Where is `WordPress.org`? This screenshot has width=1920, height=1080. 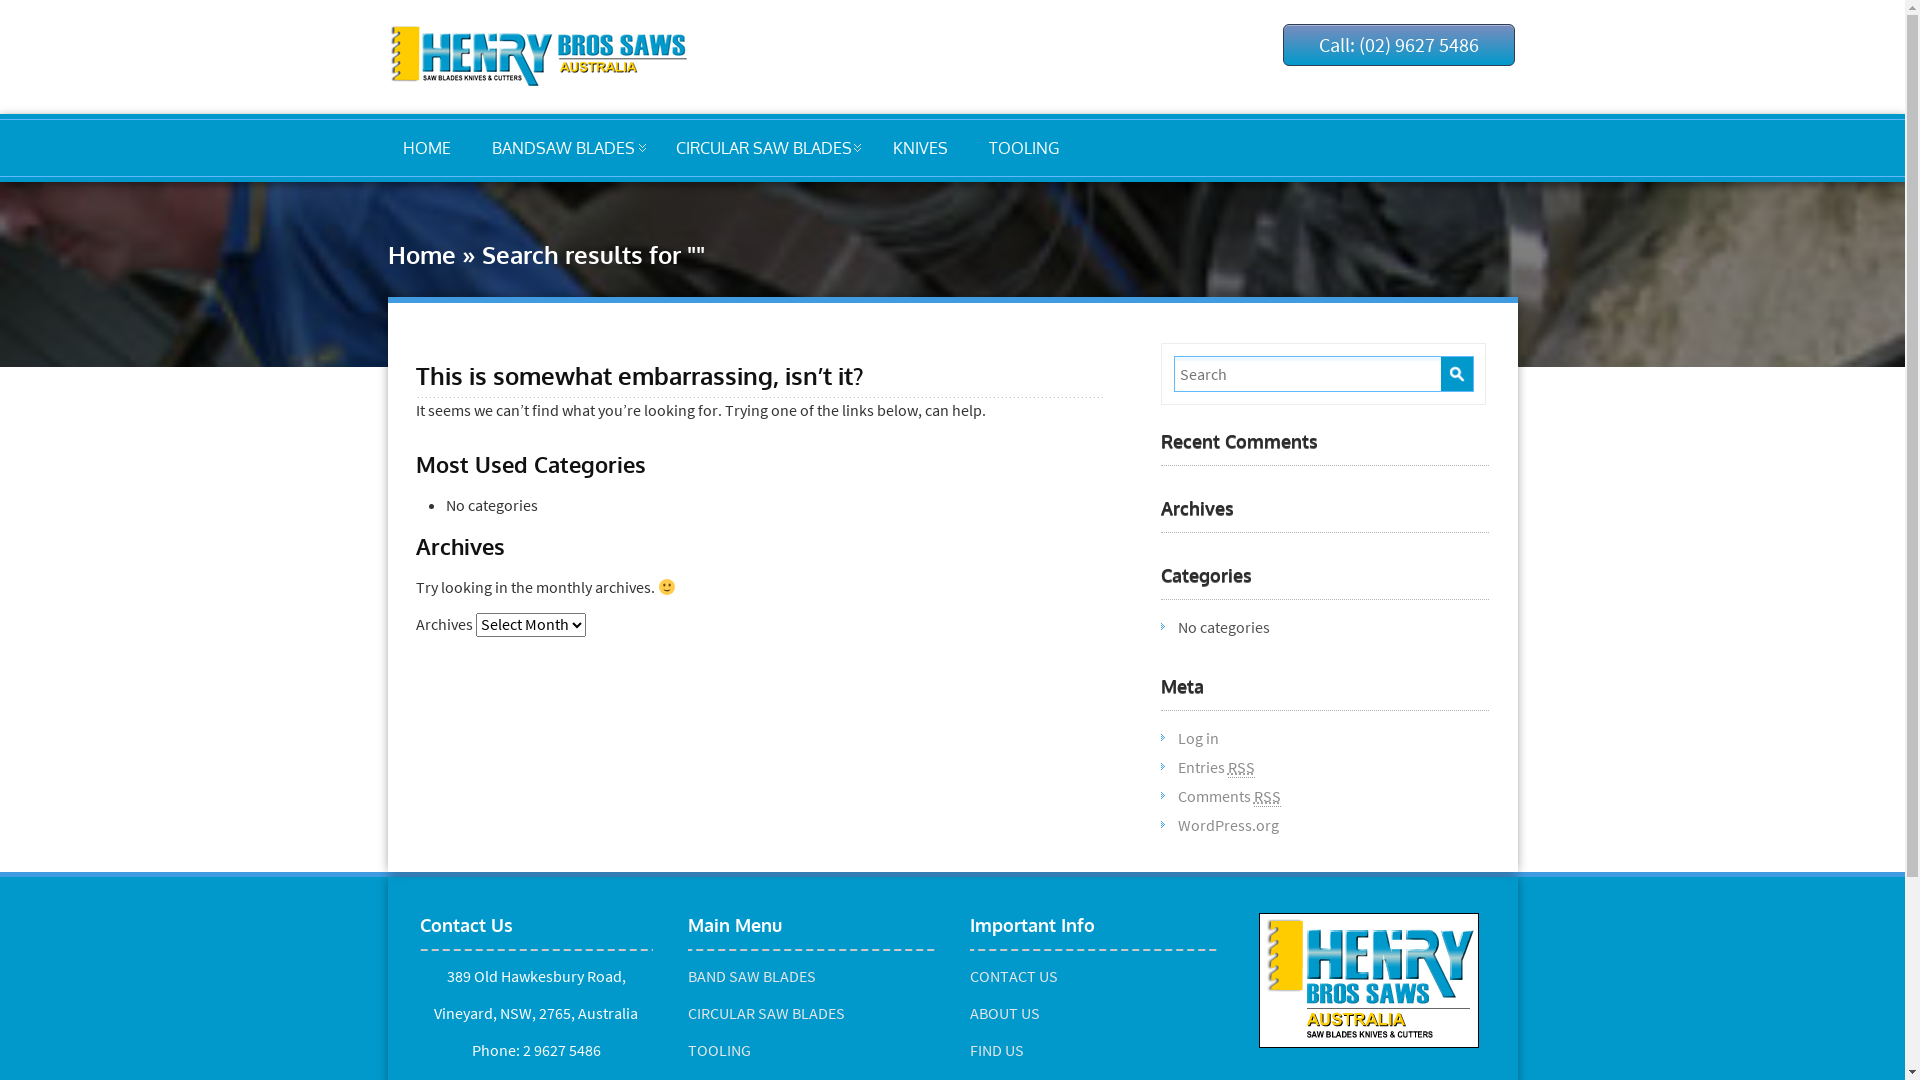
WordPress.org is located at coordinates (1228, 825).